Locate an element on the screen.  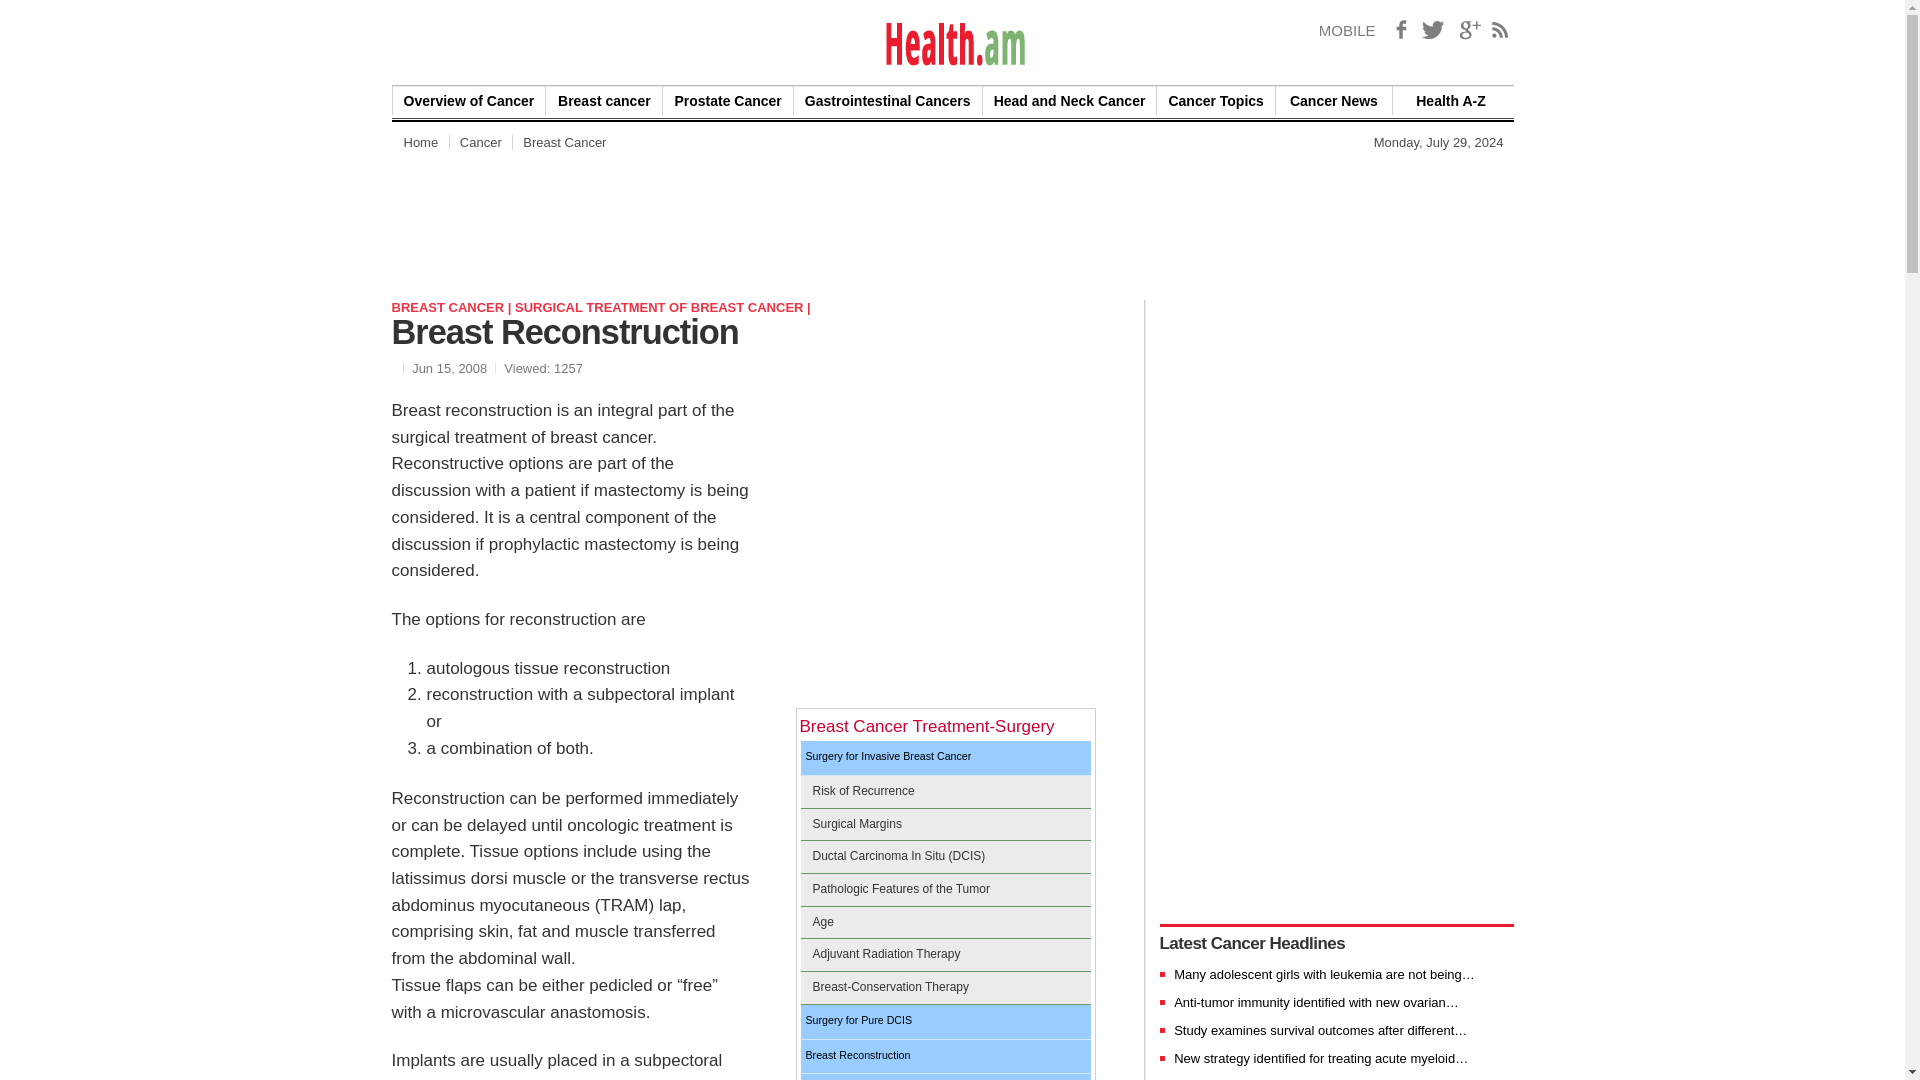
View all posts in Breast Cancer is located at coordinates (454, 308).